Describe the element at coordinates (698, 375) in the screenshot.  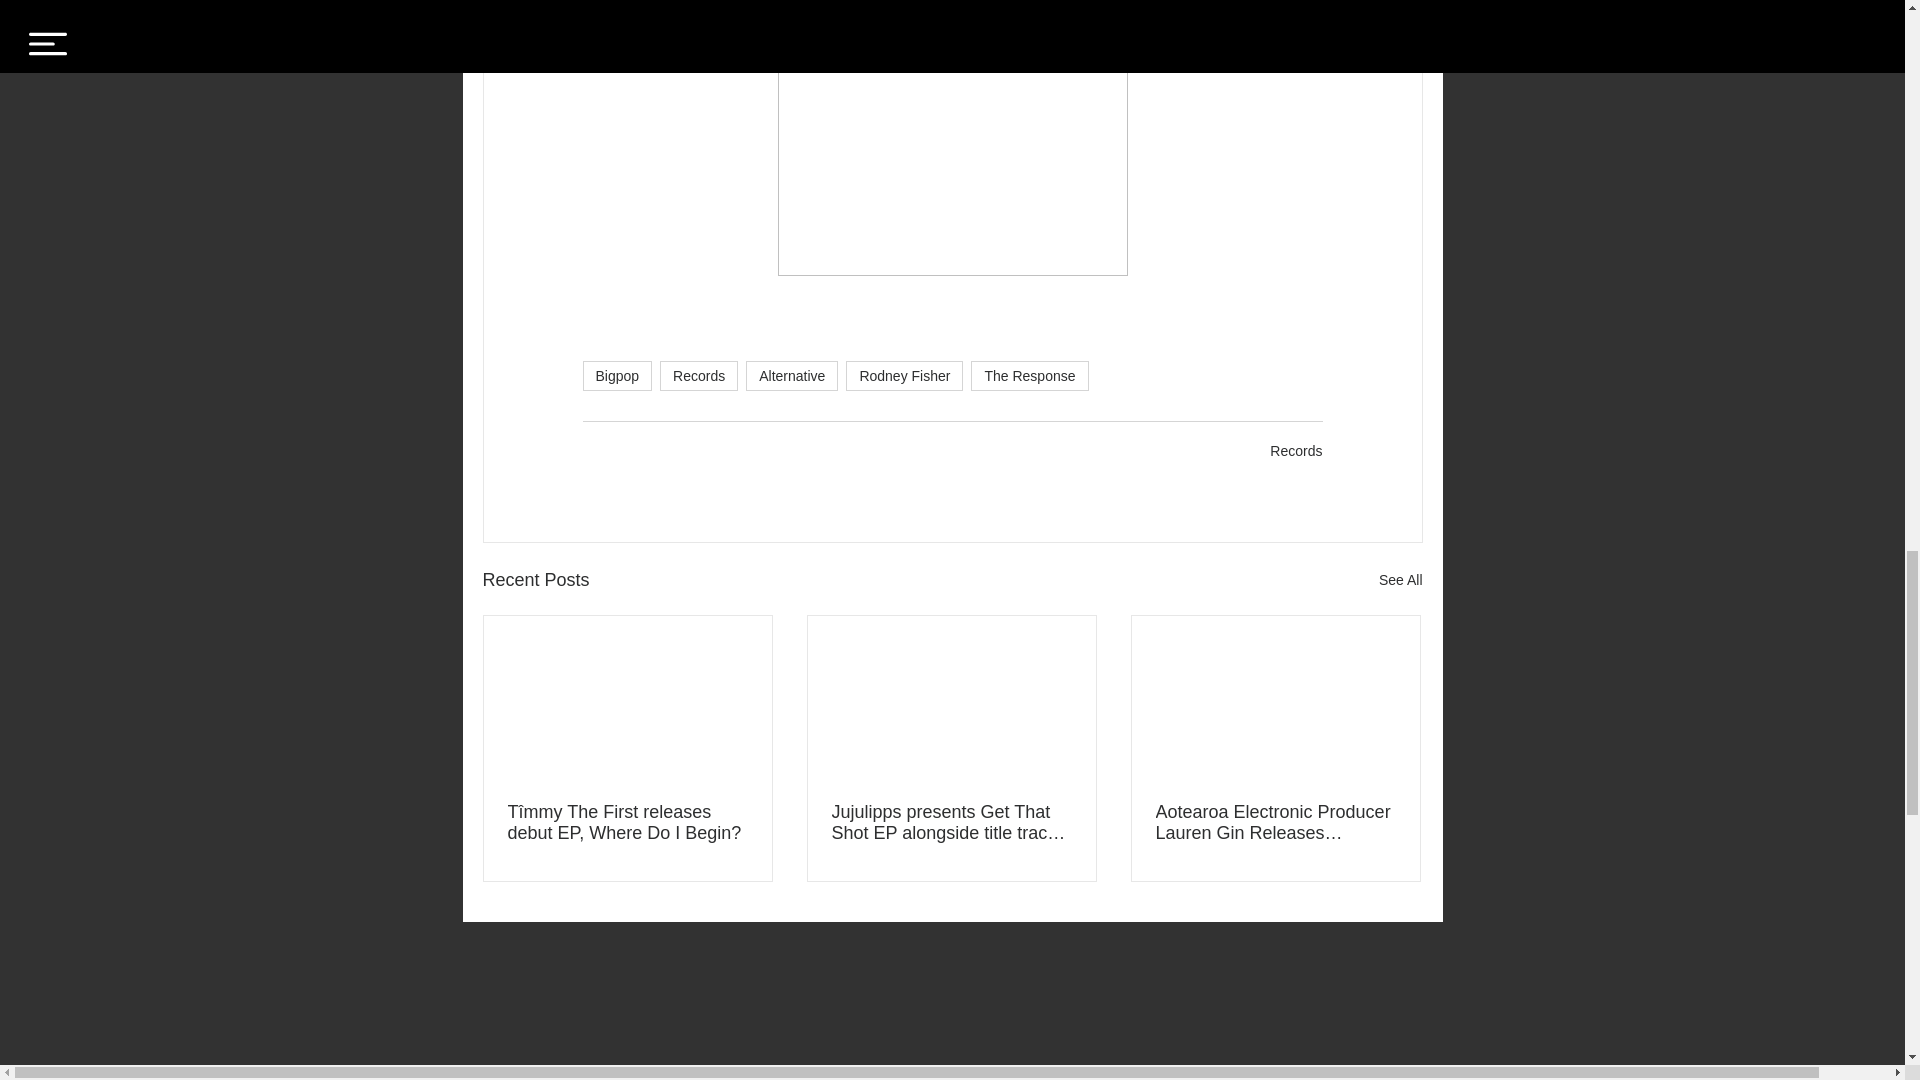
I see `Records` at that location.